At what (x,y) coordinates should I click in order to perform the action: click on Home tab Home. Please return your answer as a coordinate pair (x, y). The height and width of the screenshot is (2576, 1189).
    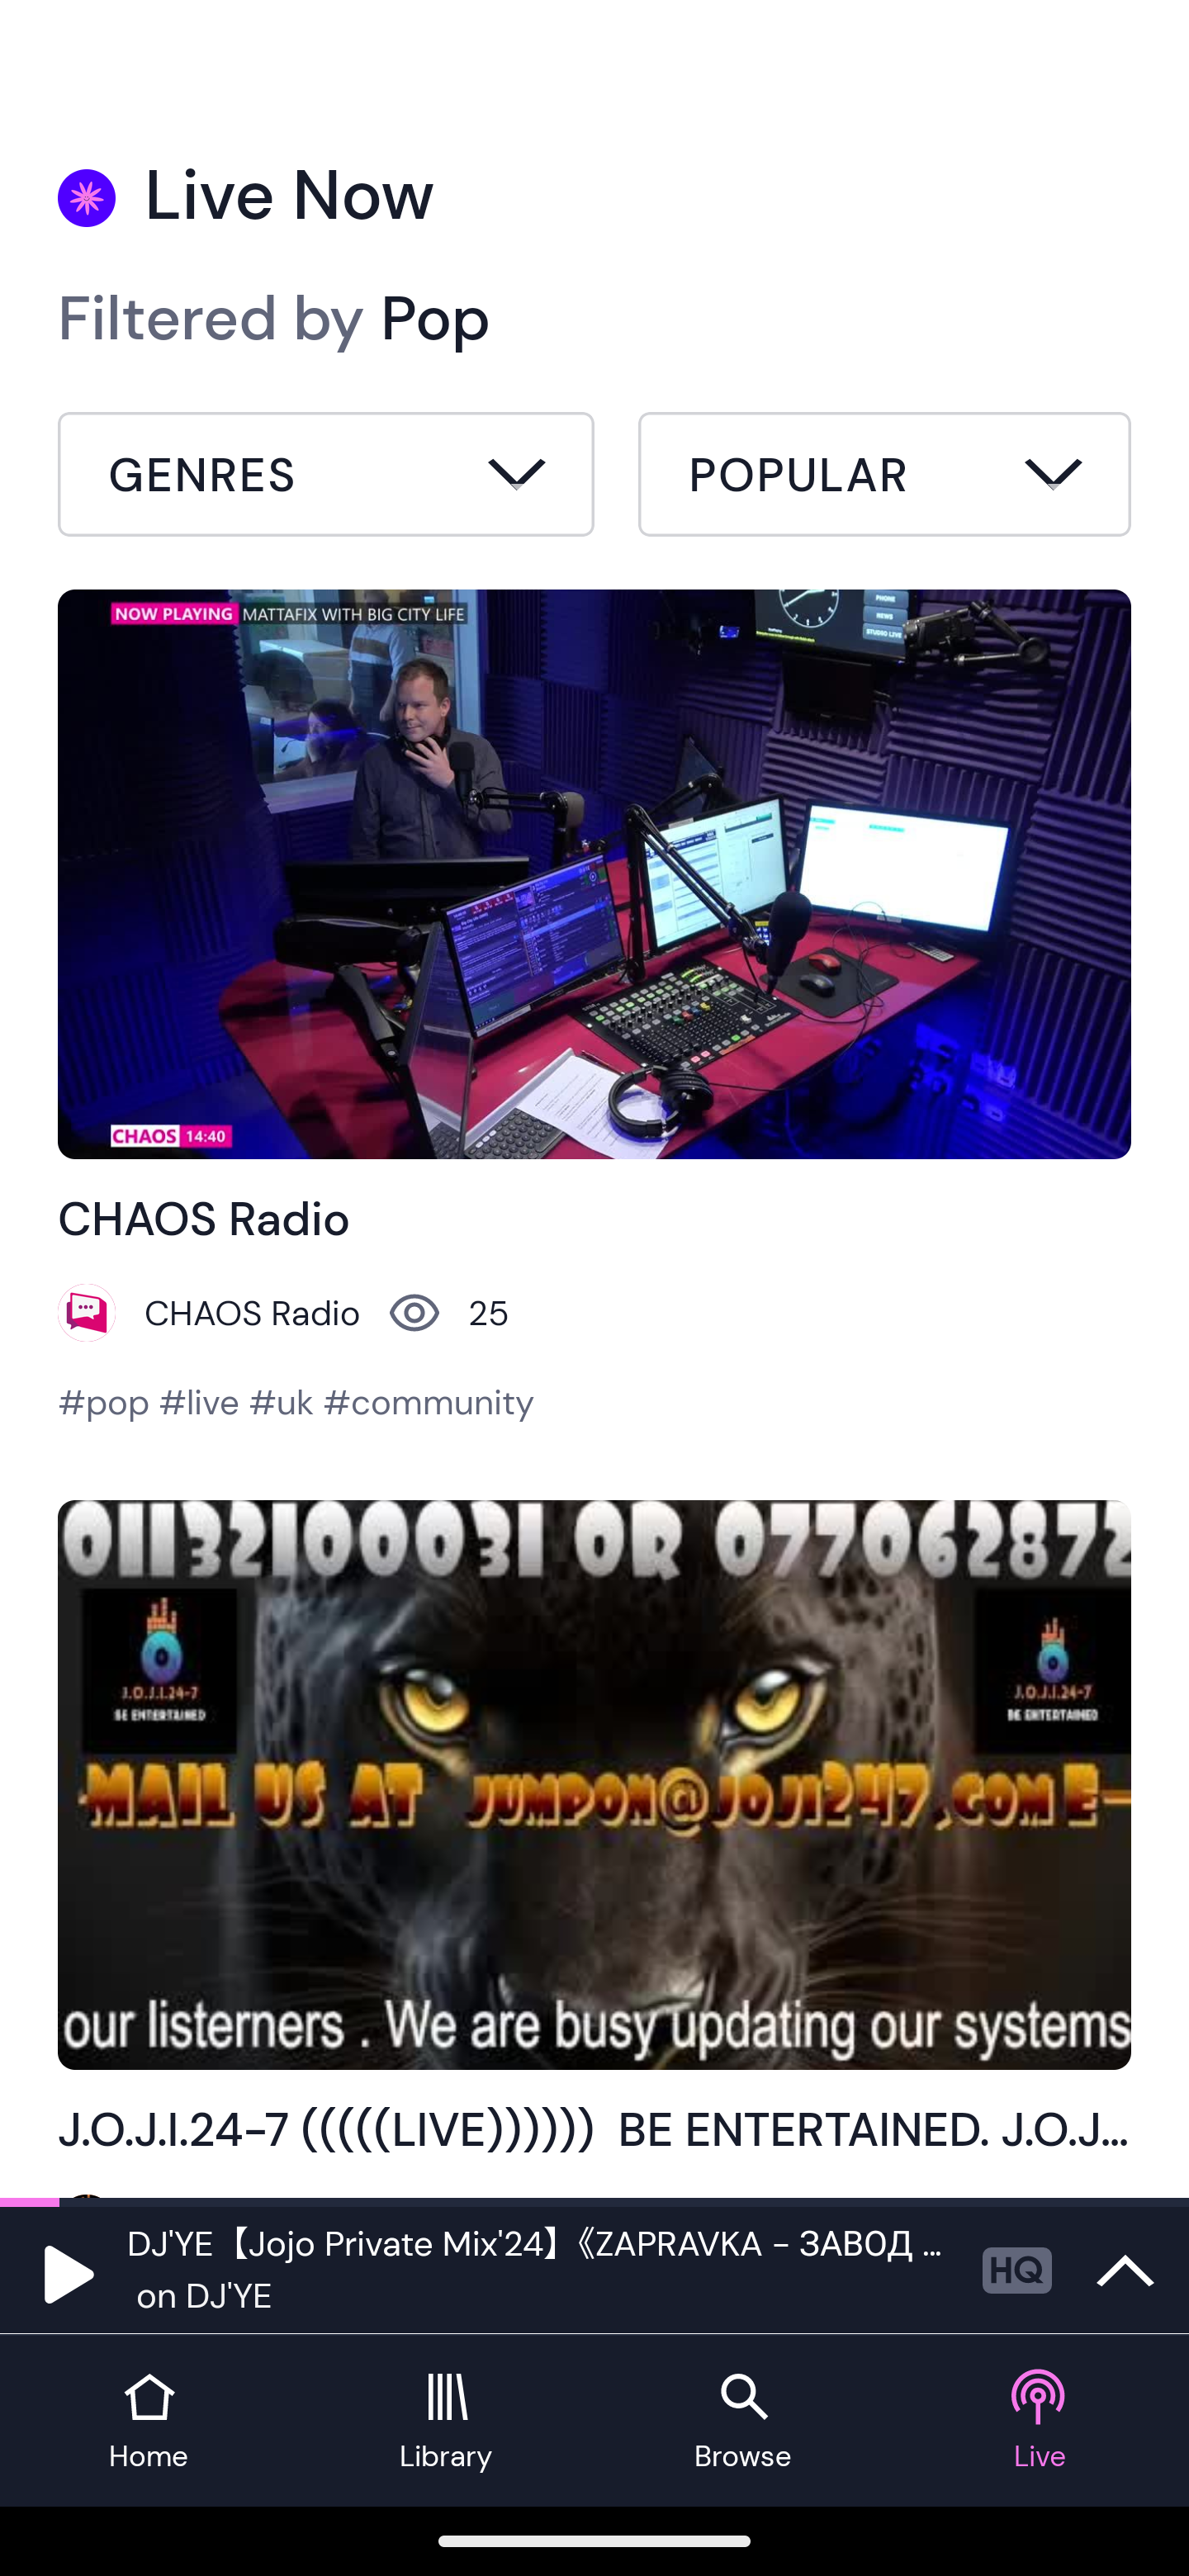
    Looking at the image, I should click on (149, 2421).